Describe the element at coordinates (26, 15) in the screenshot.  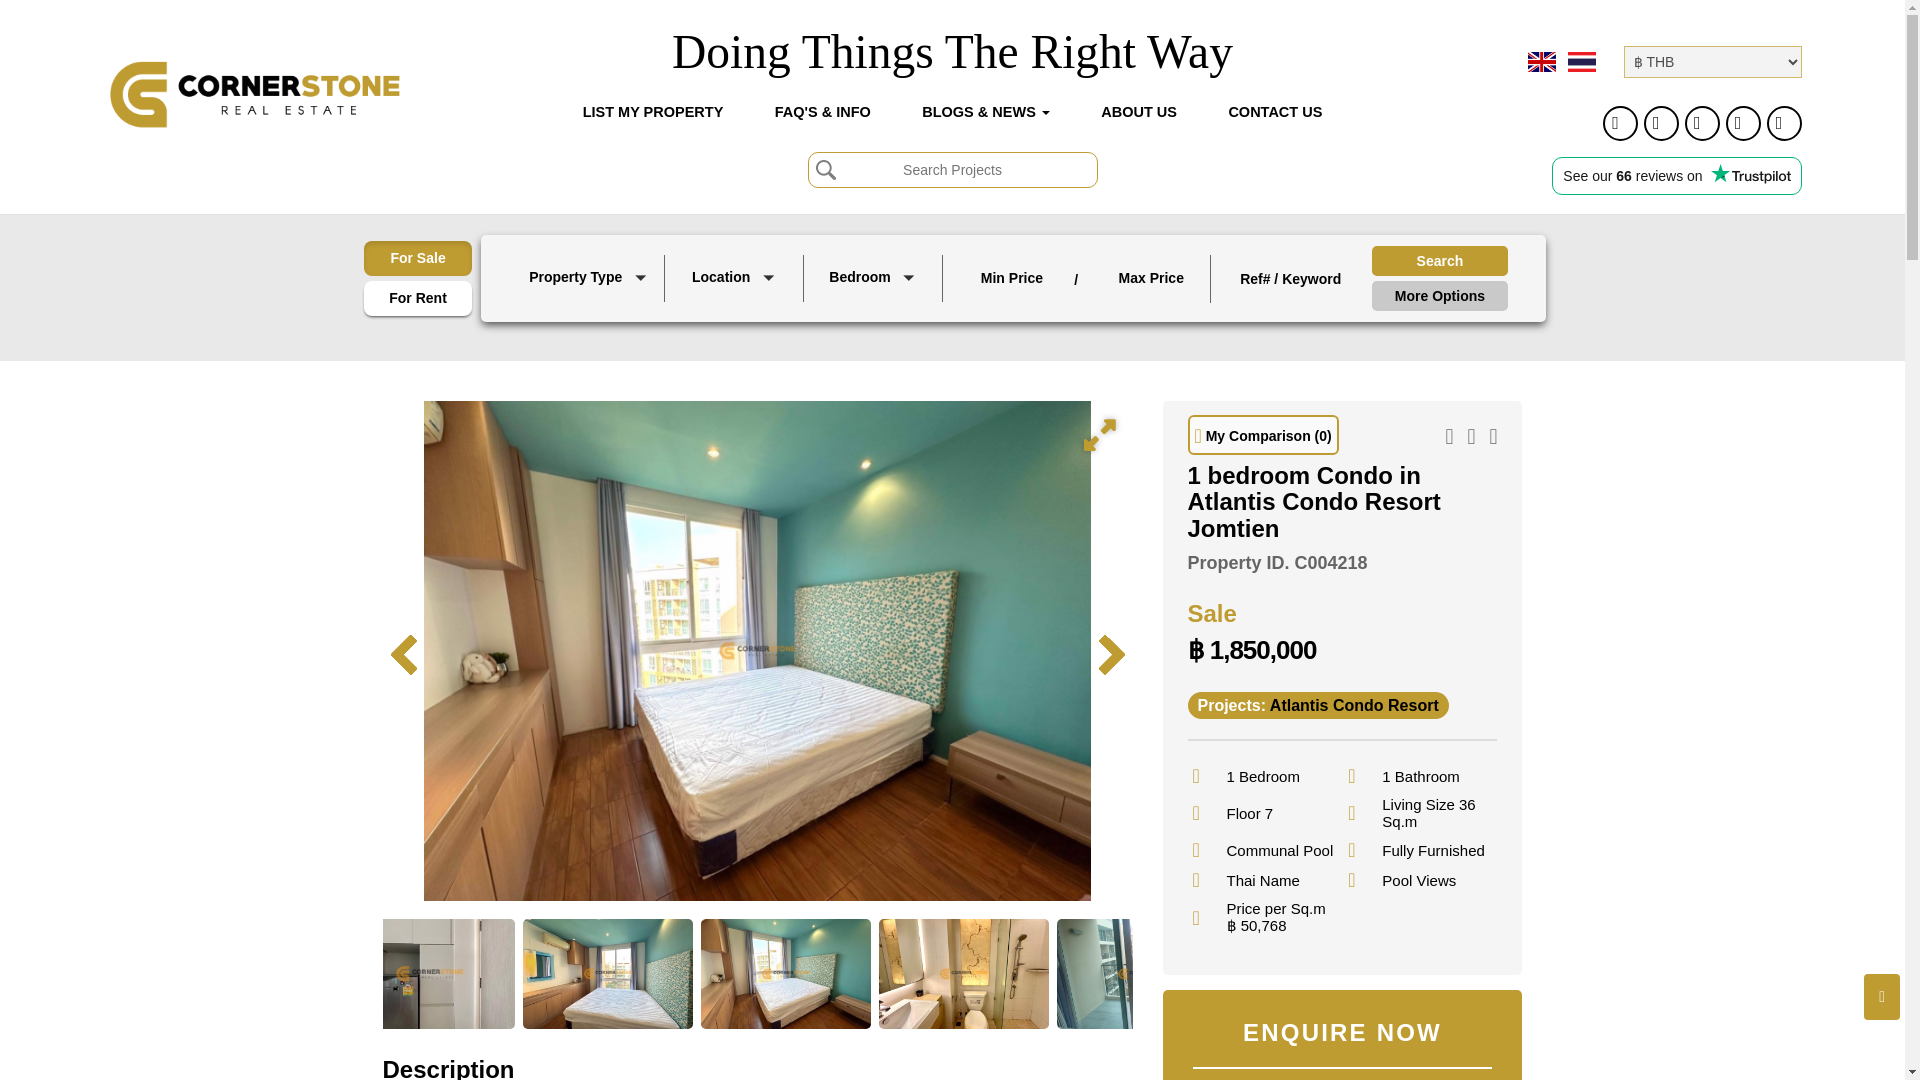
I see `Reset` at that location.